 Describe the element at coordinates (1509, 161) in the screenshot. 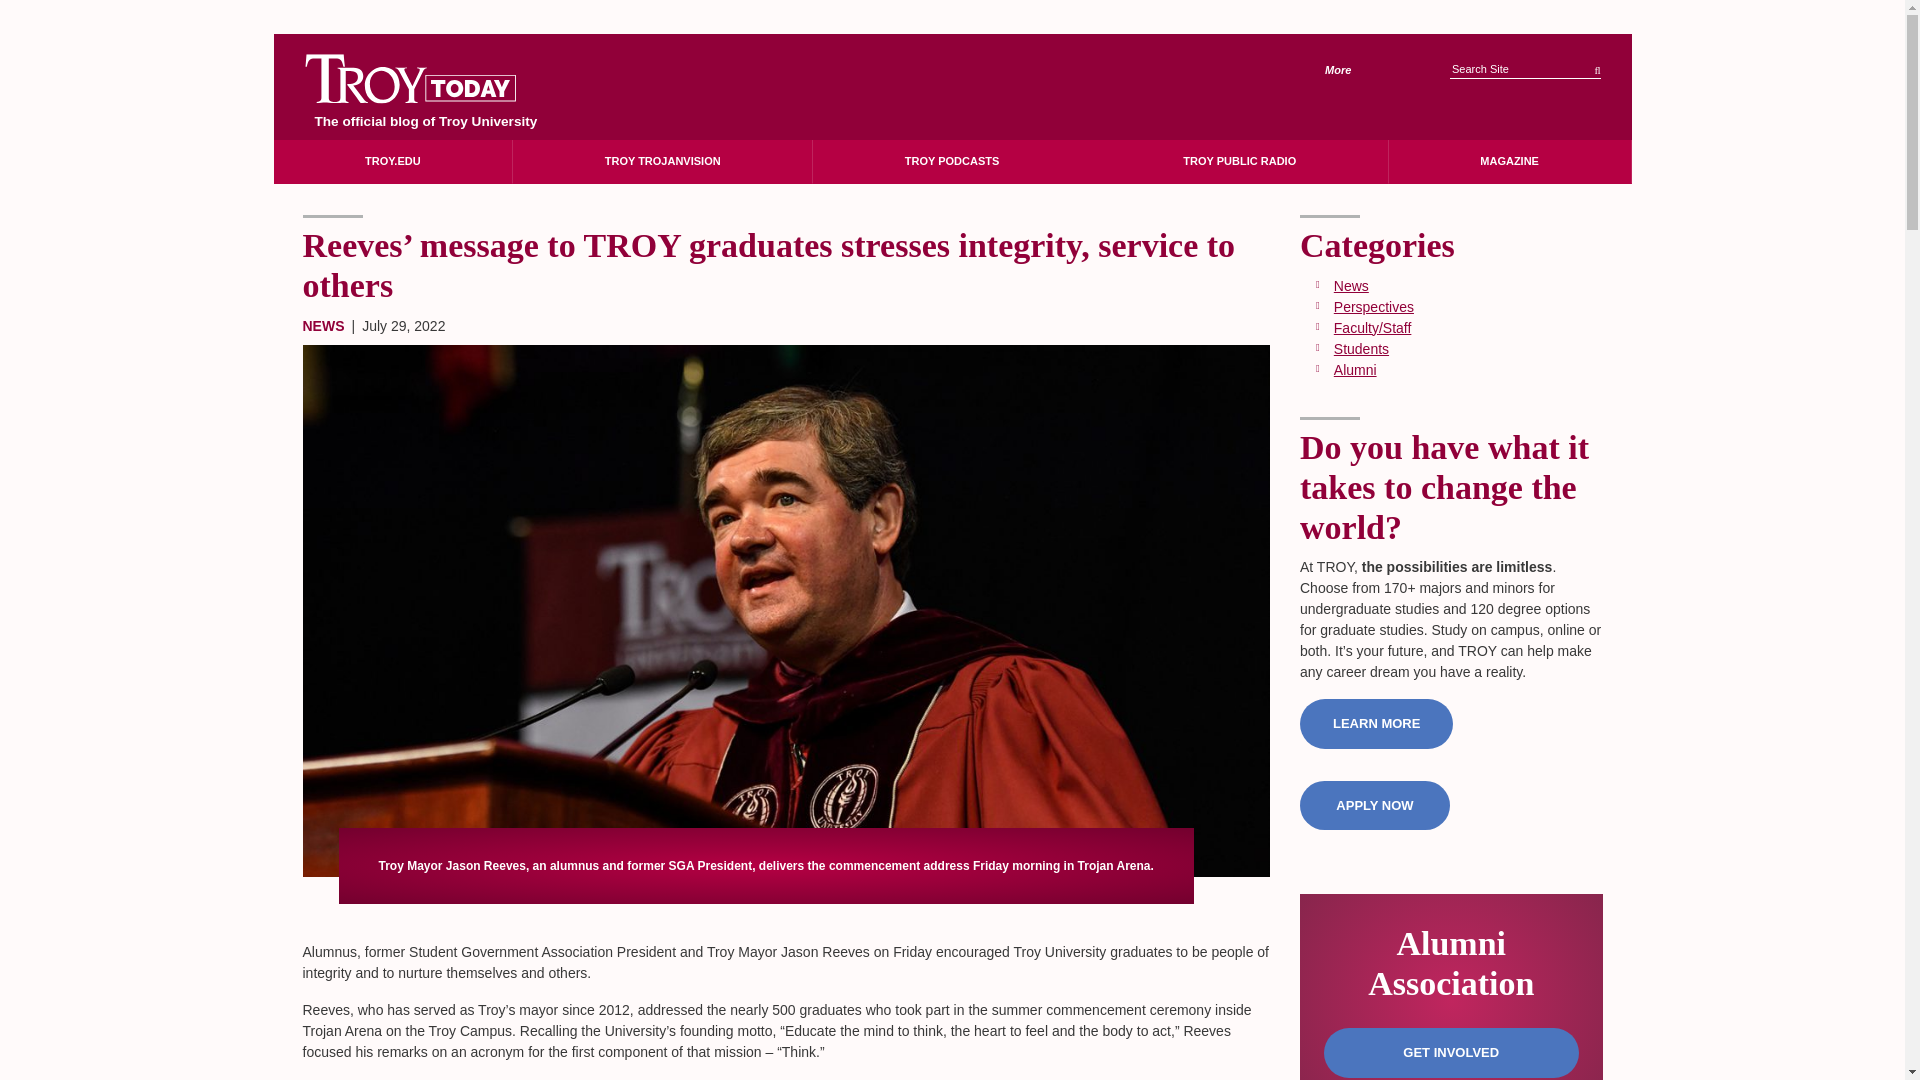

I see `Magazine` at that location.